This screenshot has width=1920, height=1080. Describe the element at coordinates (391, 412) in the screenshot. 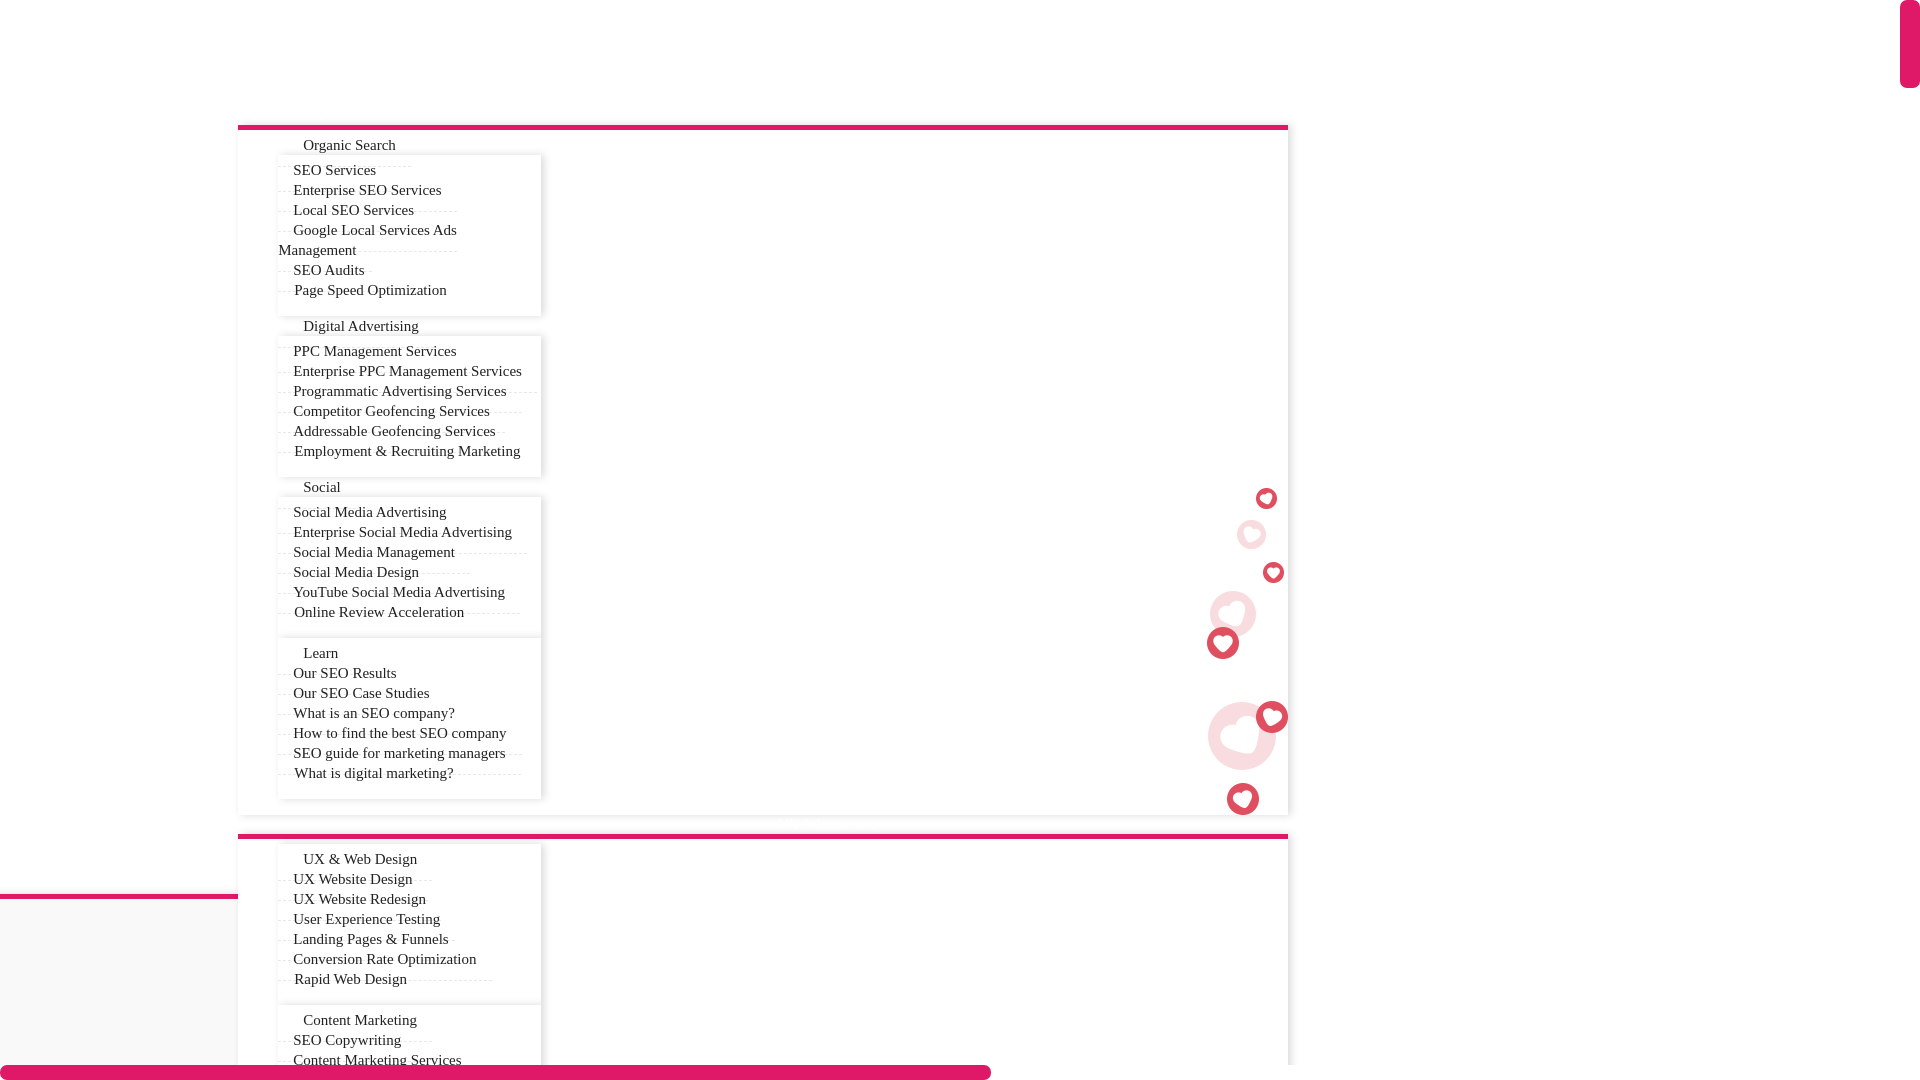

I see `Competitor Geofencing Services` at that location.